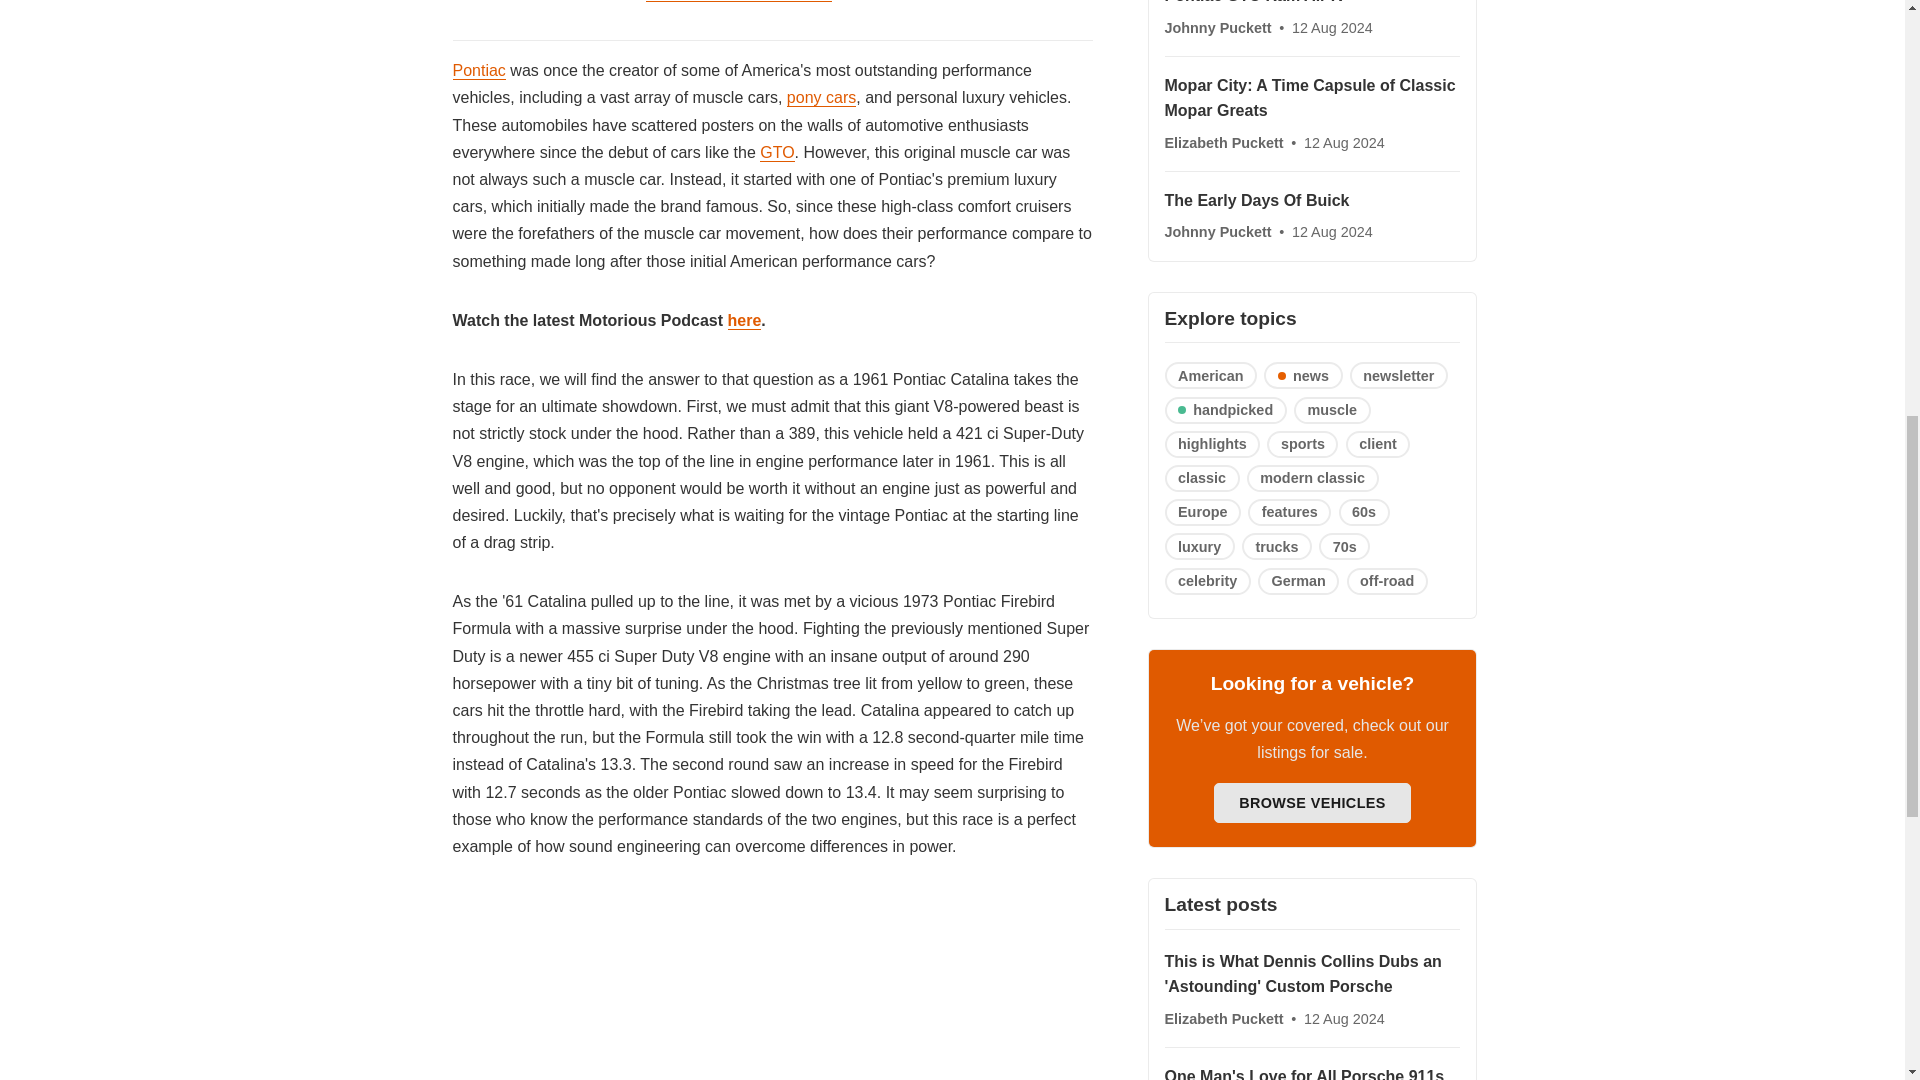  Describe the element at coordinates (738, 1) in the screenshot. I see `best Pontiac` at that location.